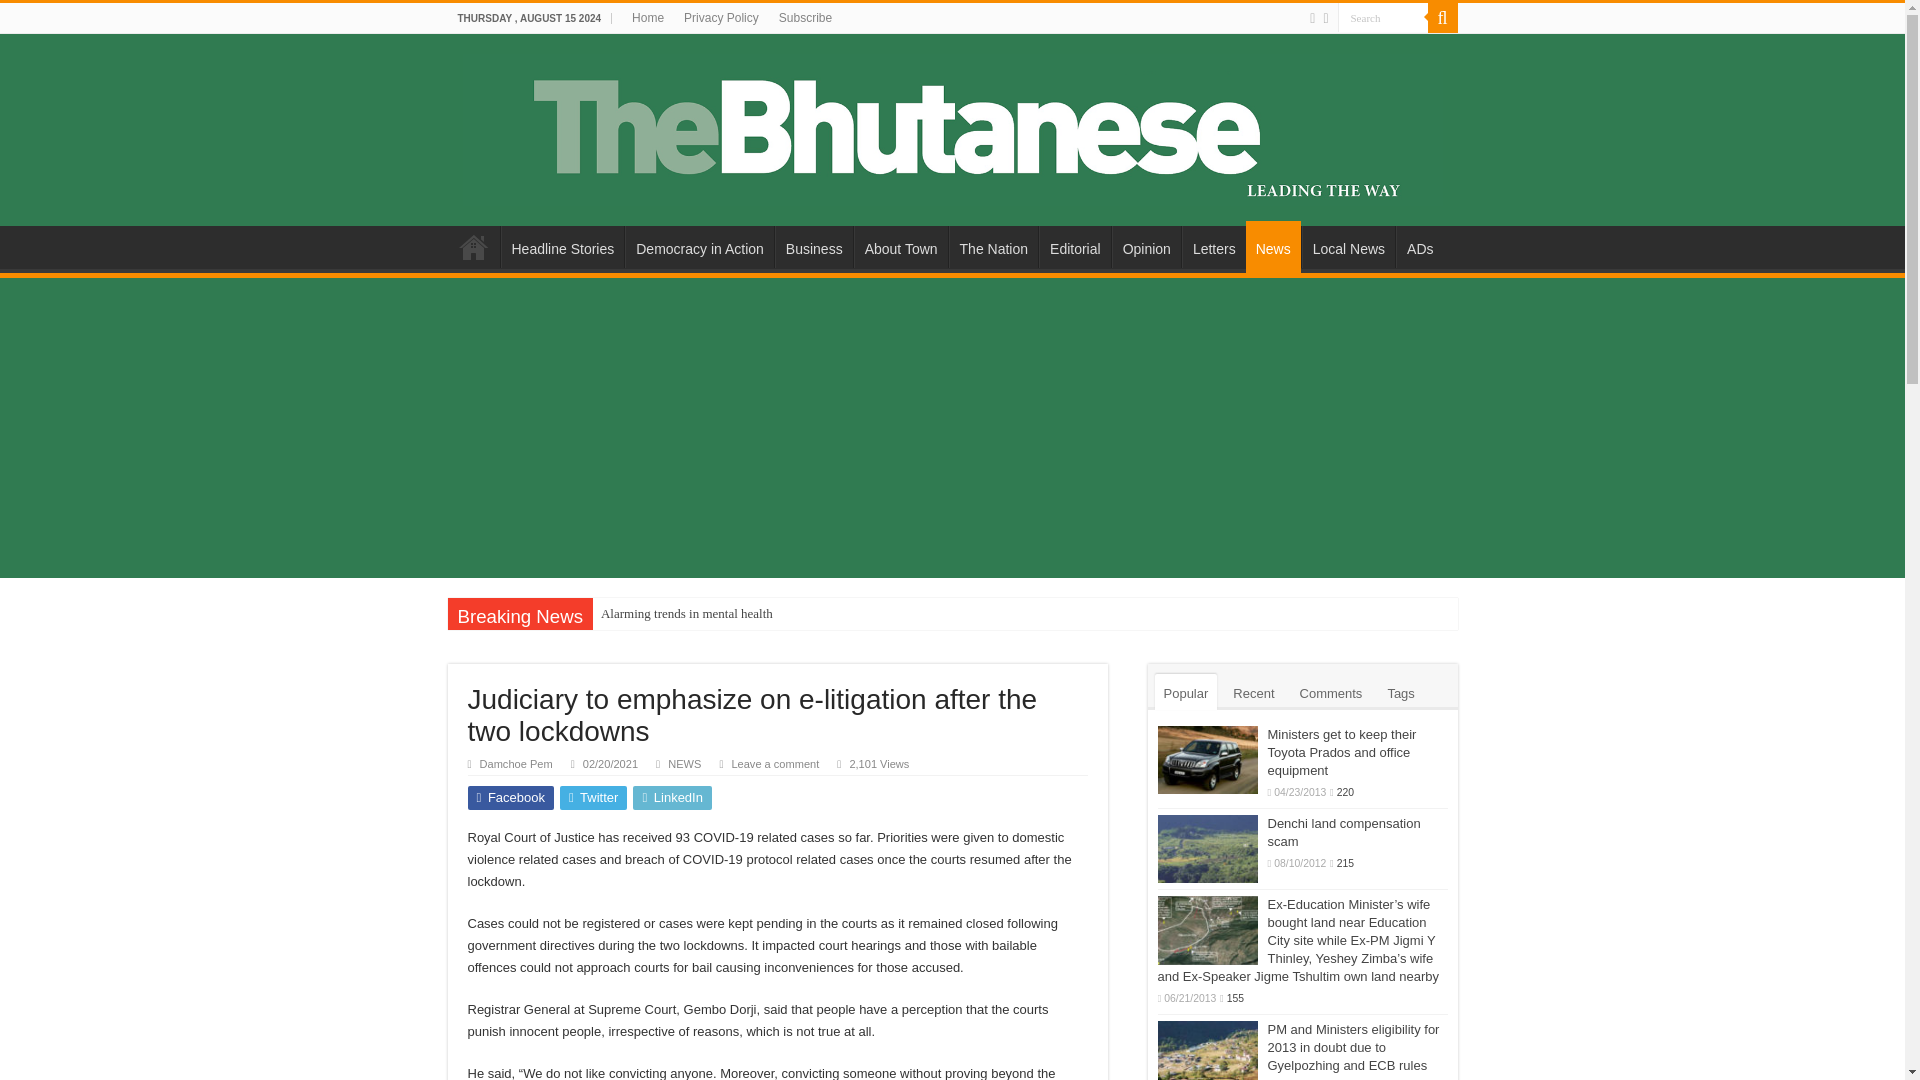 This screenshot has width=1920, height=1080. What do you see at coordinates (562, 246) in the screenshot?
I see `Headline Stories` at bounding box center [562, 246].